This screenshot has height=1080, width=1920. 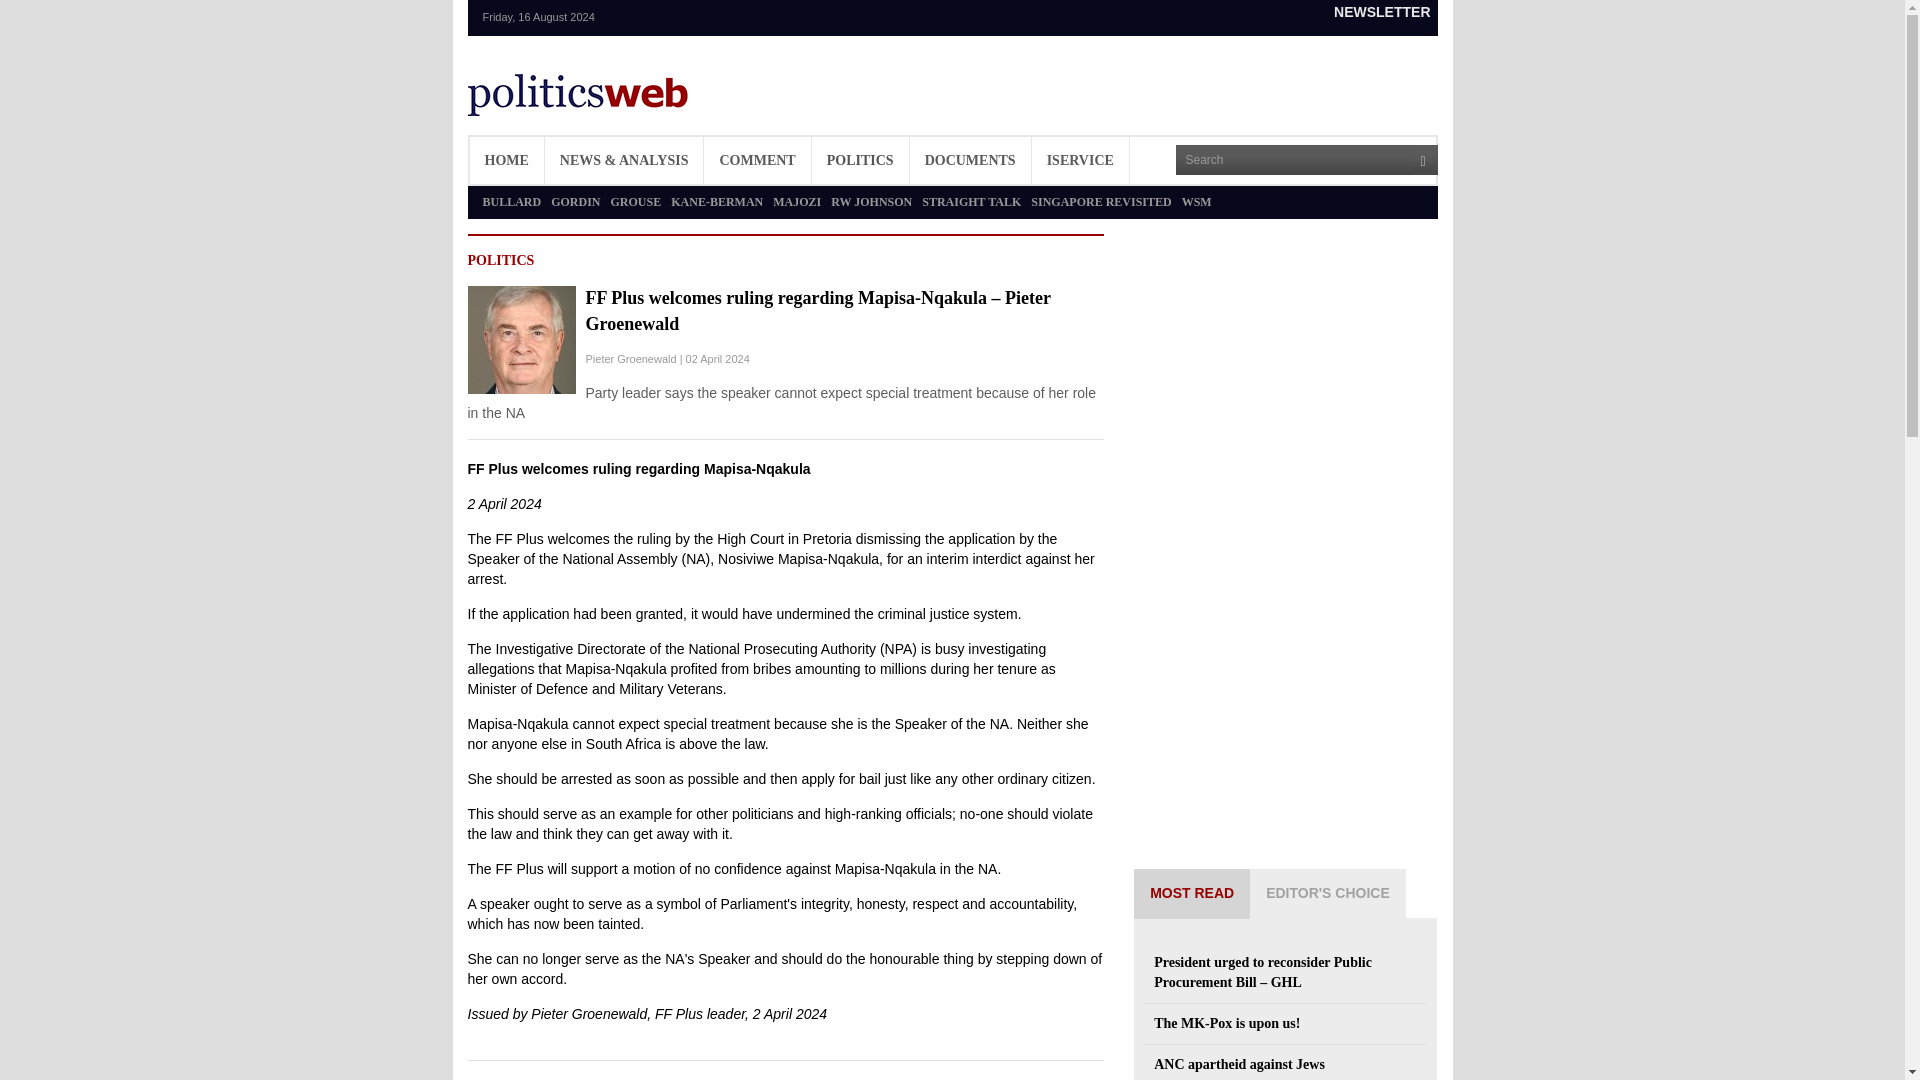 What do you see at coordinates (872, 202) in the screenshot?
I see `RW JOHNSON` at bounding box center [872, 202].